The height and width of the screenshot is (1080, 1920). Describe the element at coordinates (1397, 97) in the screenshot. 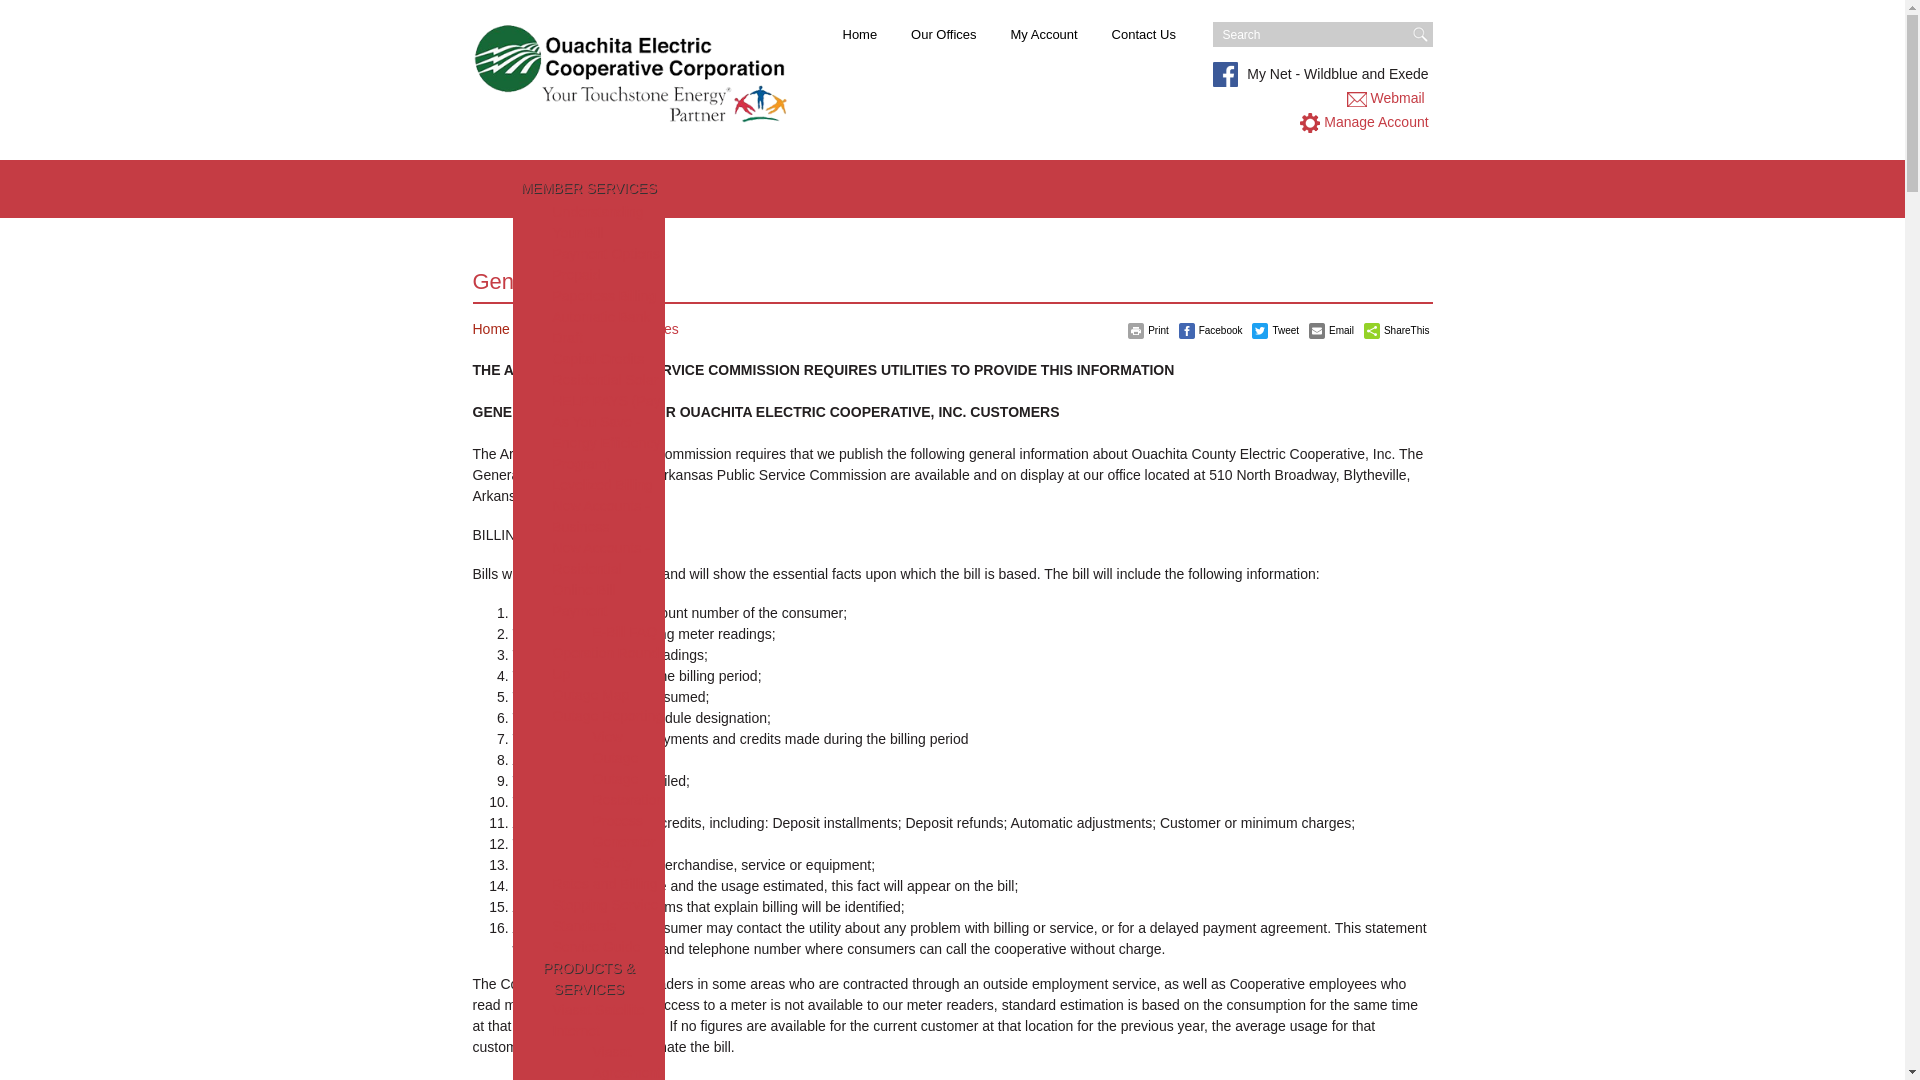

I see `Webmail` at that location.